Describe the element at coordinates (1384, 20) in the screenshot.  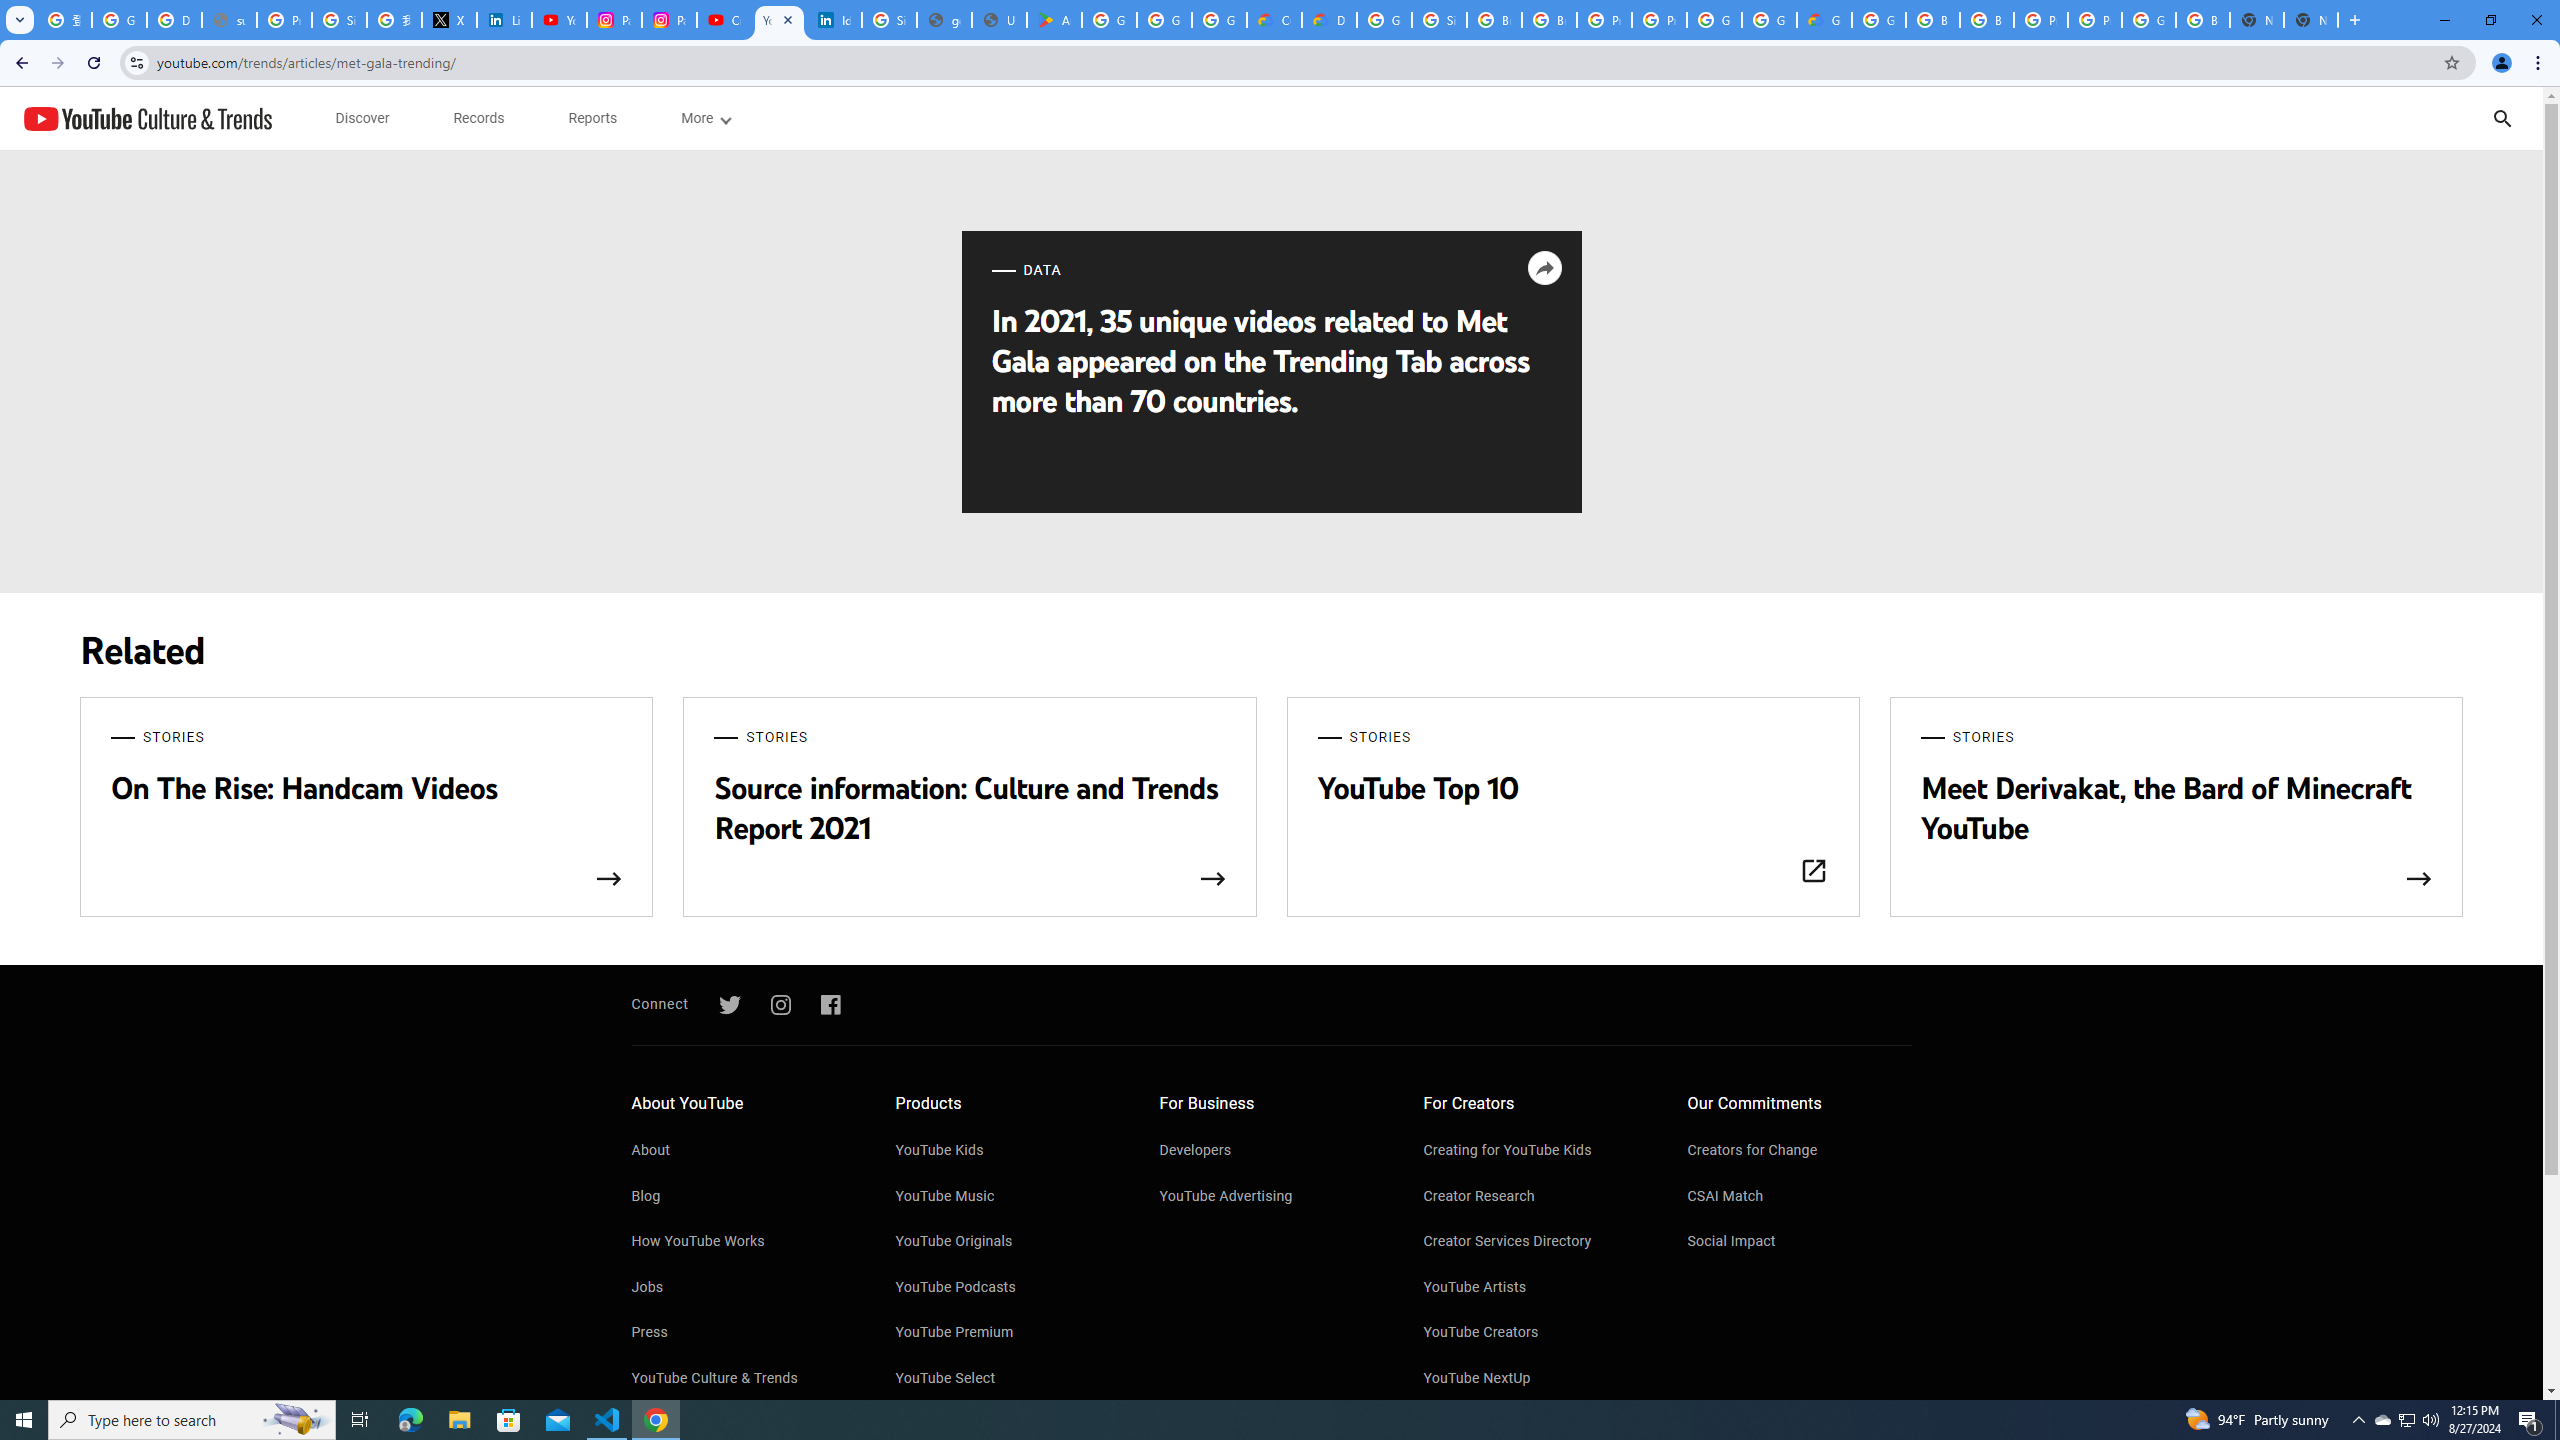
I see `Google Cloud Platform` at that location.